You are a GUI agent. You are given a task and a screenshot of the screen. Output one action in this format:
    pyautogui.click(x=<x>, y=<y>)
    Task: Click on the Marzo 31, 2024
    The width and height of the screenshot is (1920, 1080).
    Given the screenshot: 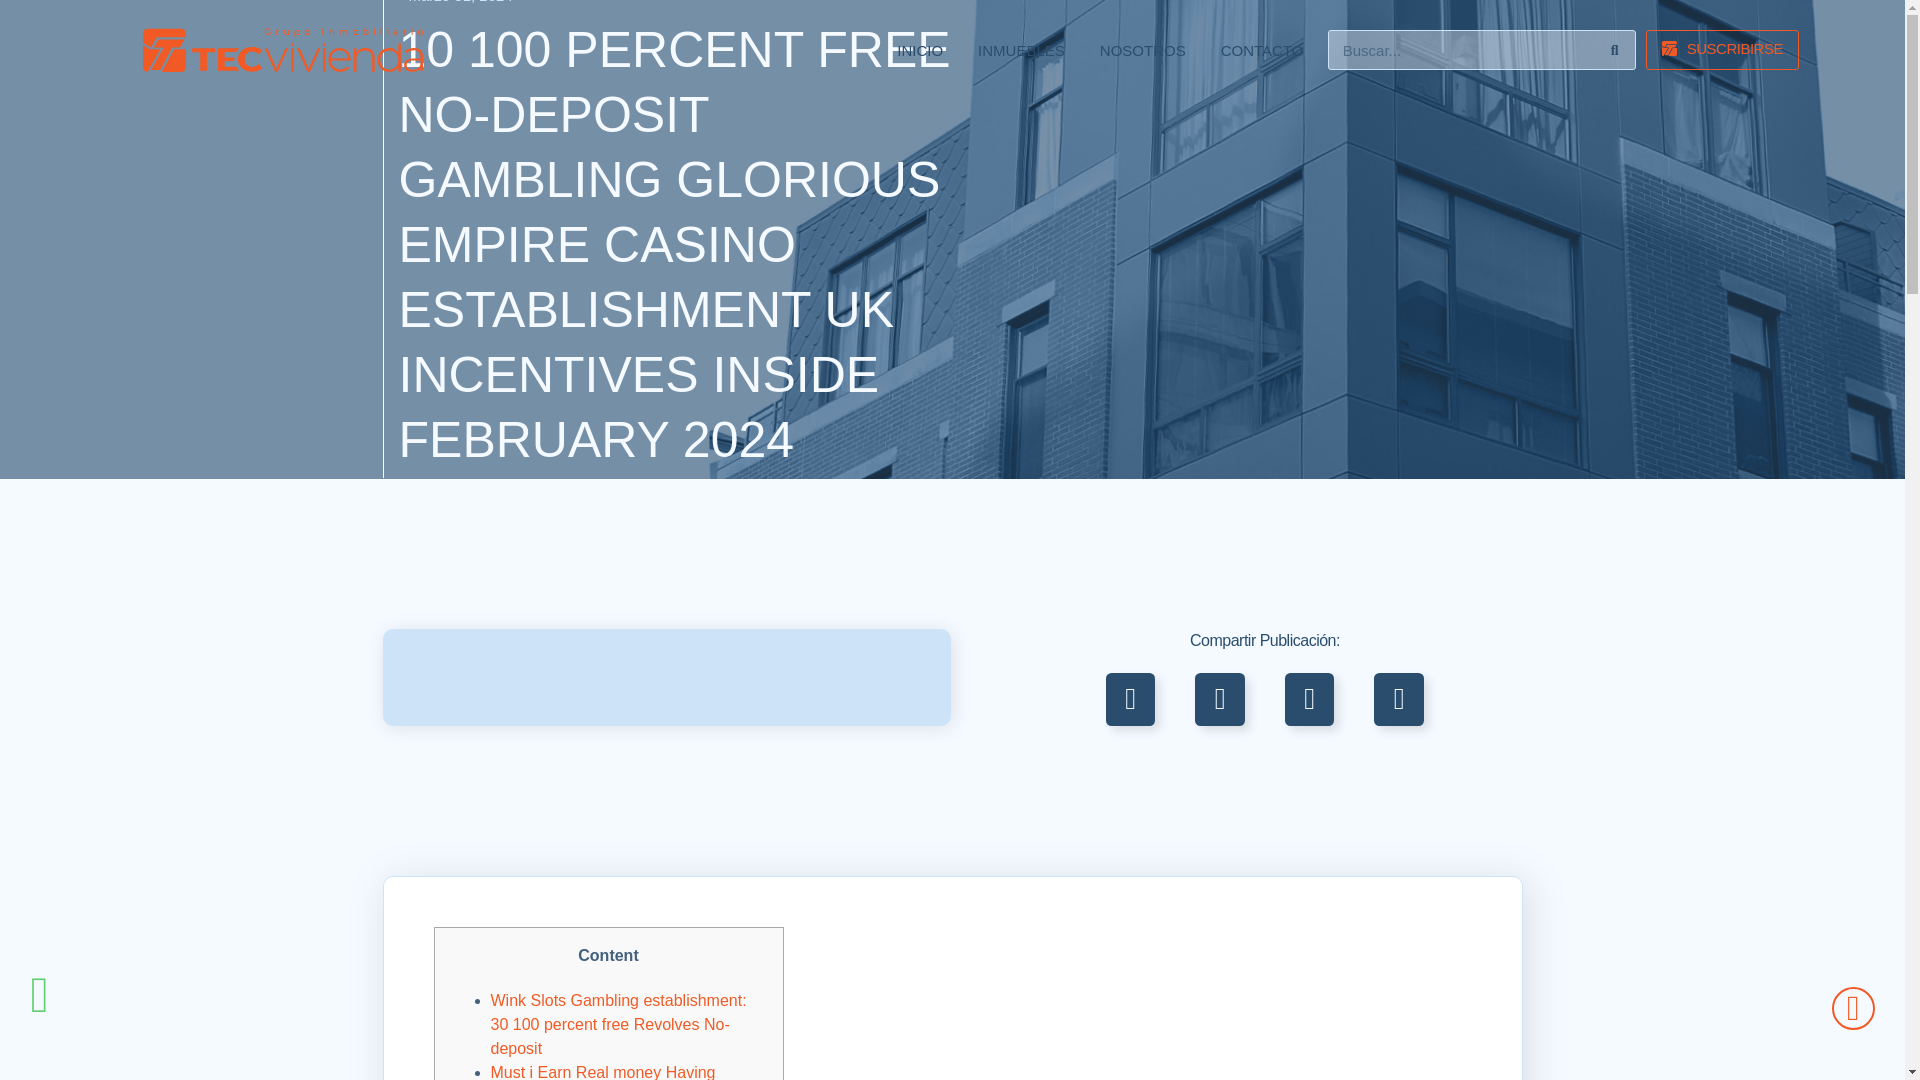 What is the action you would take?
    pyautogui.click(x=454, y=4)
    